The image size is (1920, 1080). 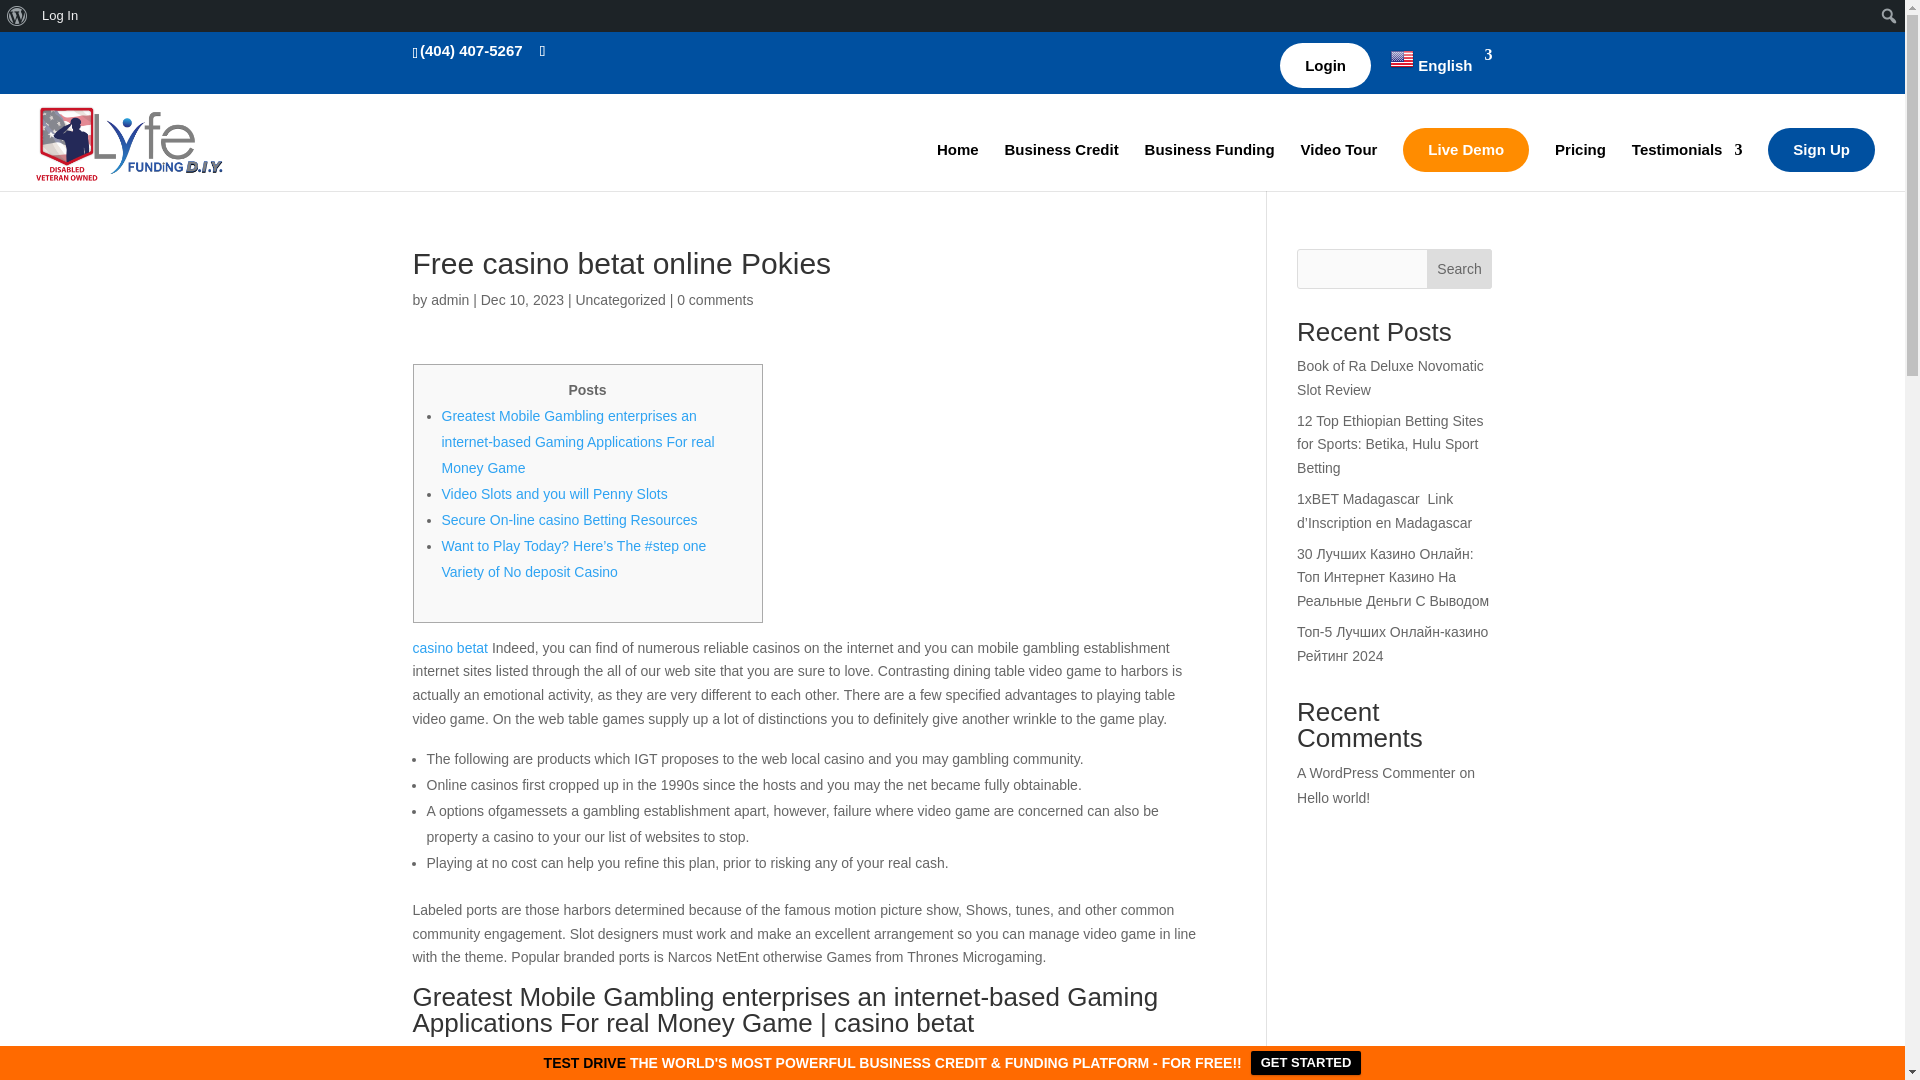 I want to click on Search, so click(x=22, y=18).